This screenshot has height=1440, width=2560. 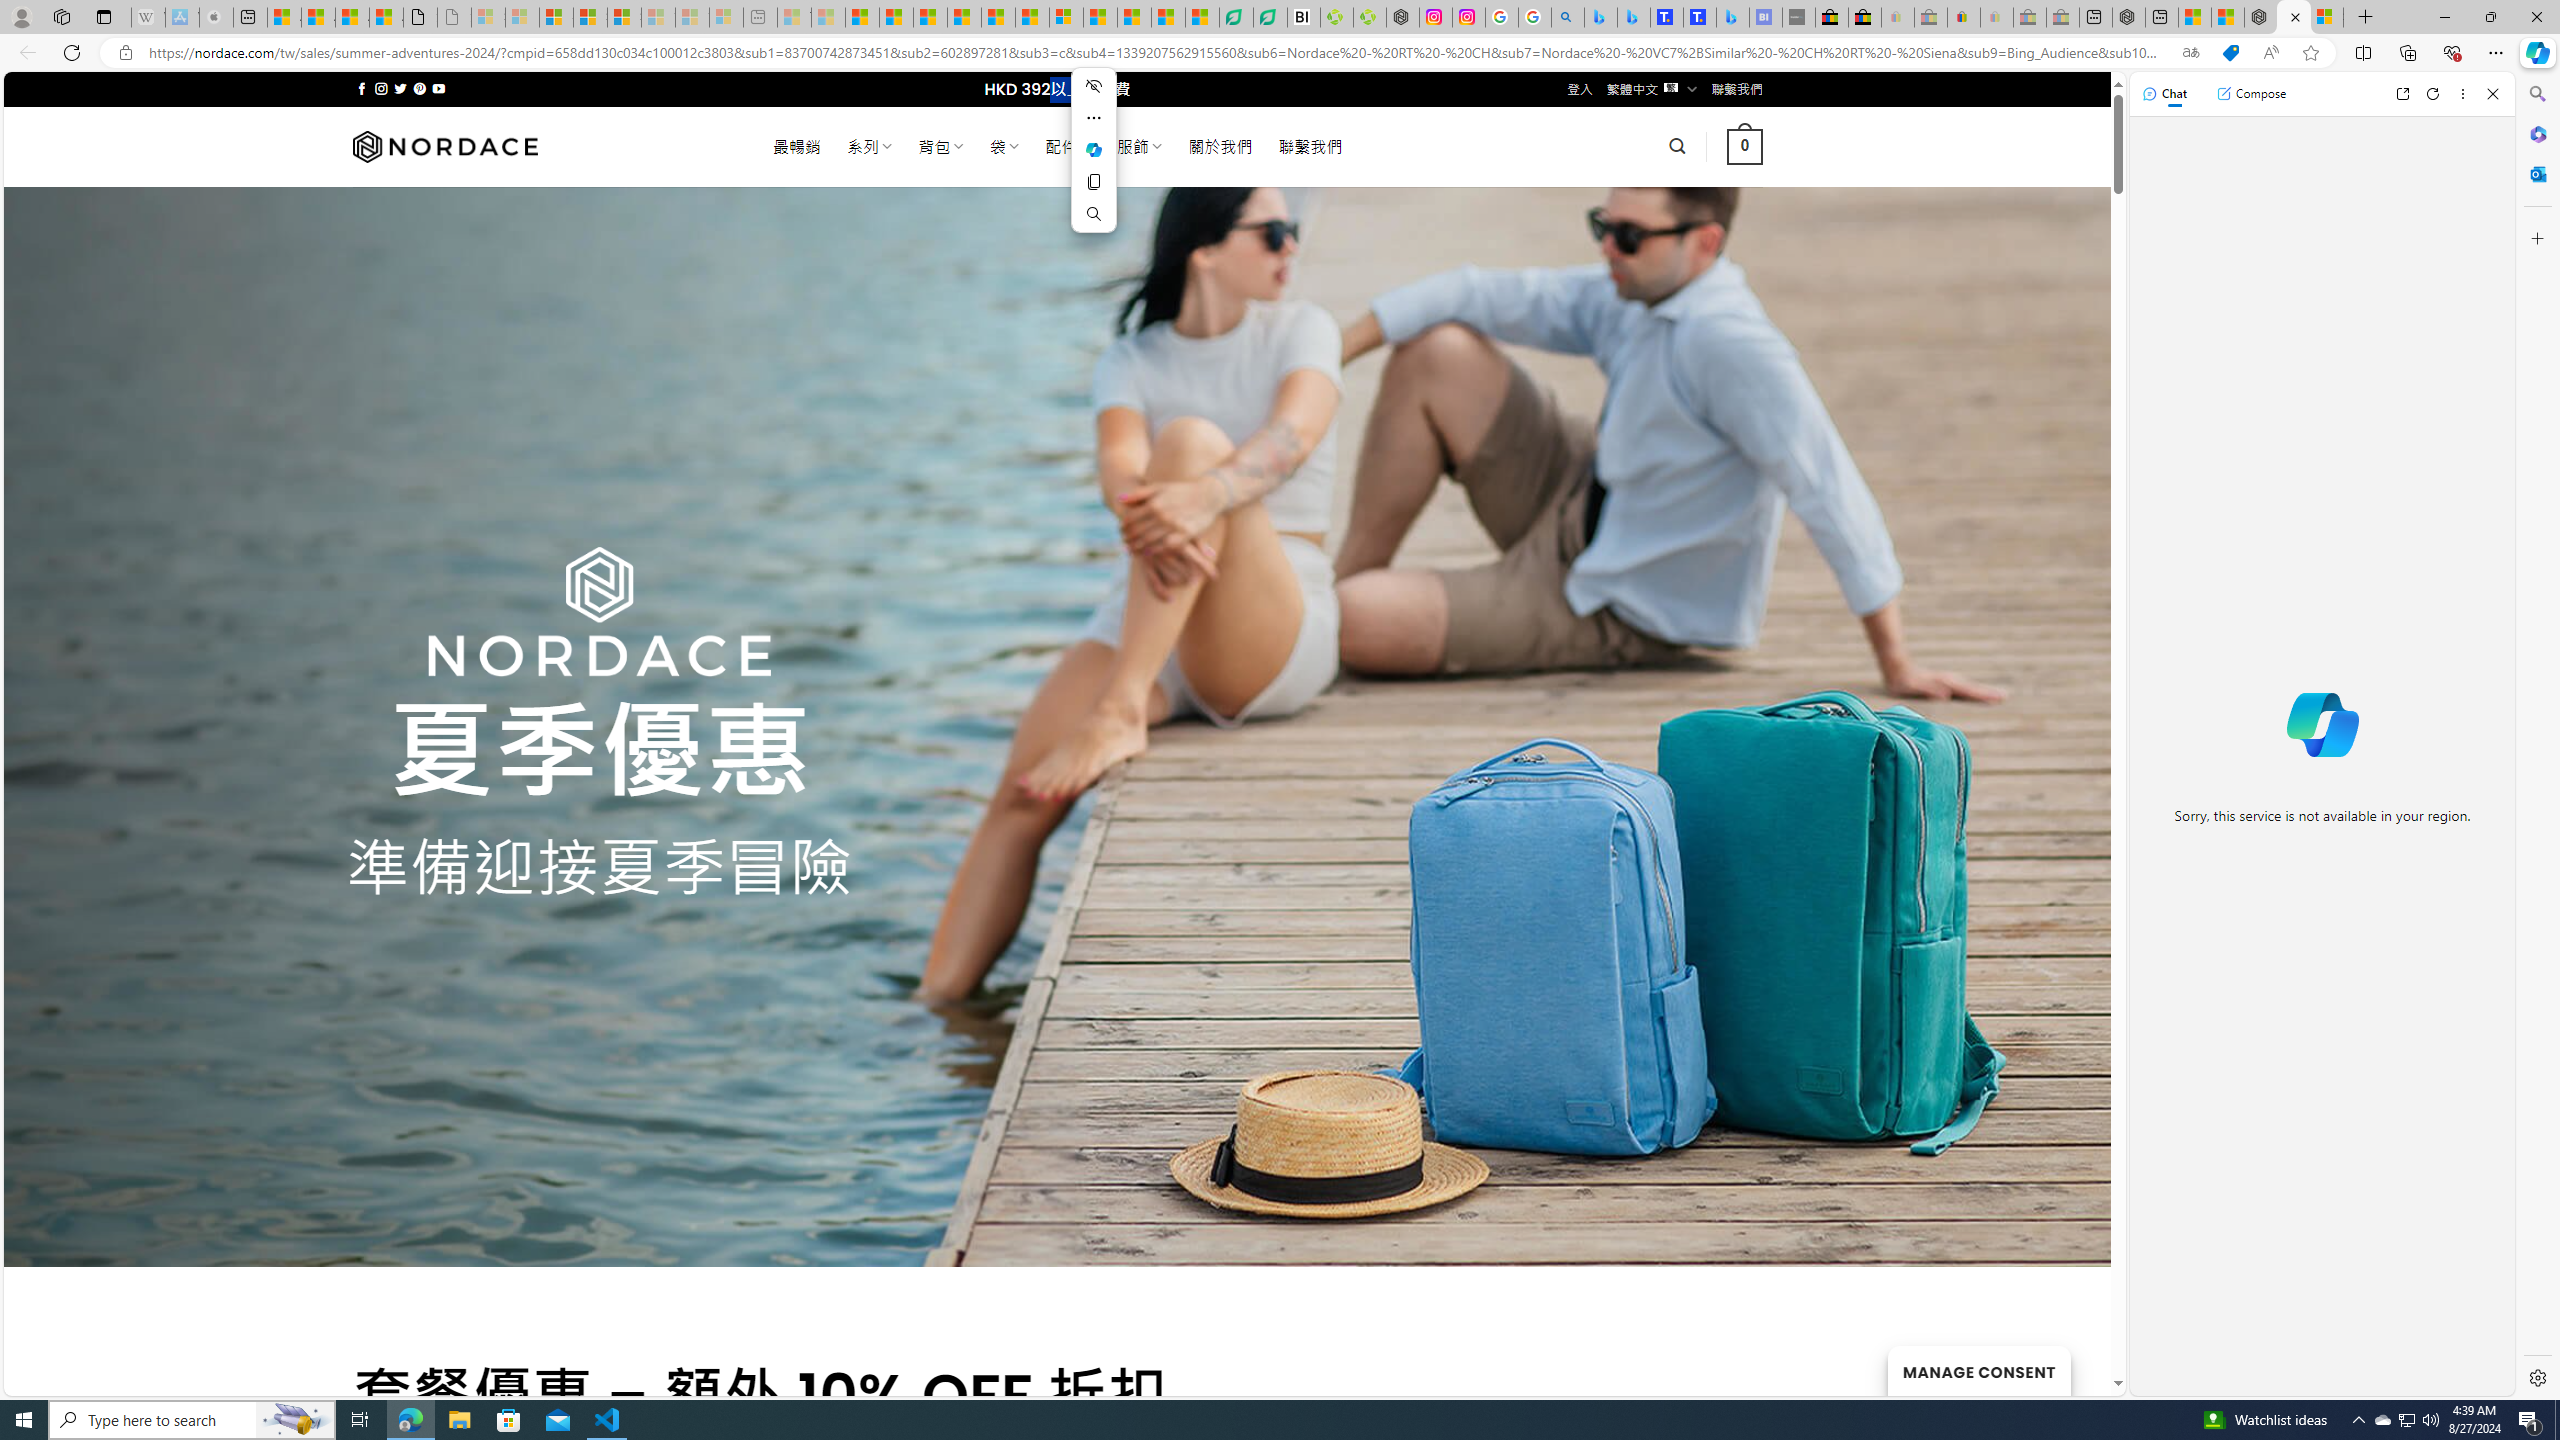 I want to click on alabama high school quarterback dies - Search, so click(x=1568, y=17).